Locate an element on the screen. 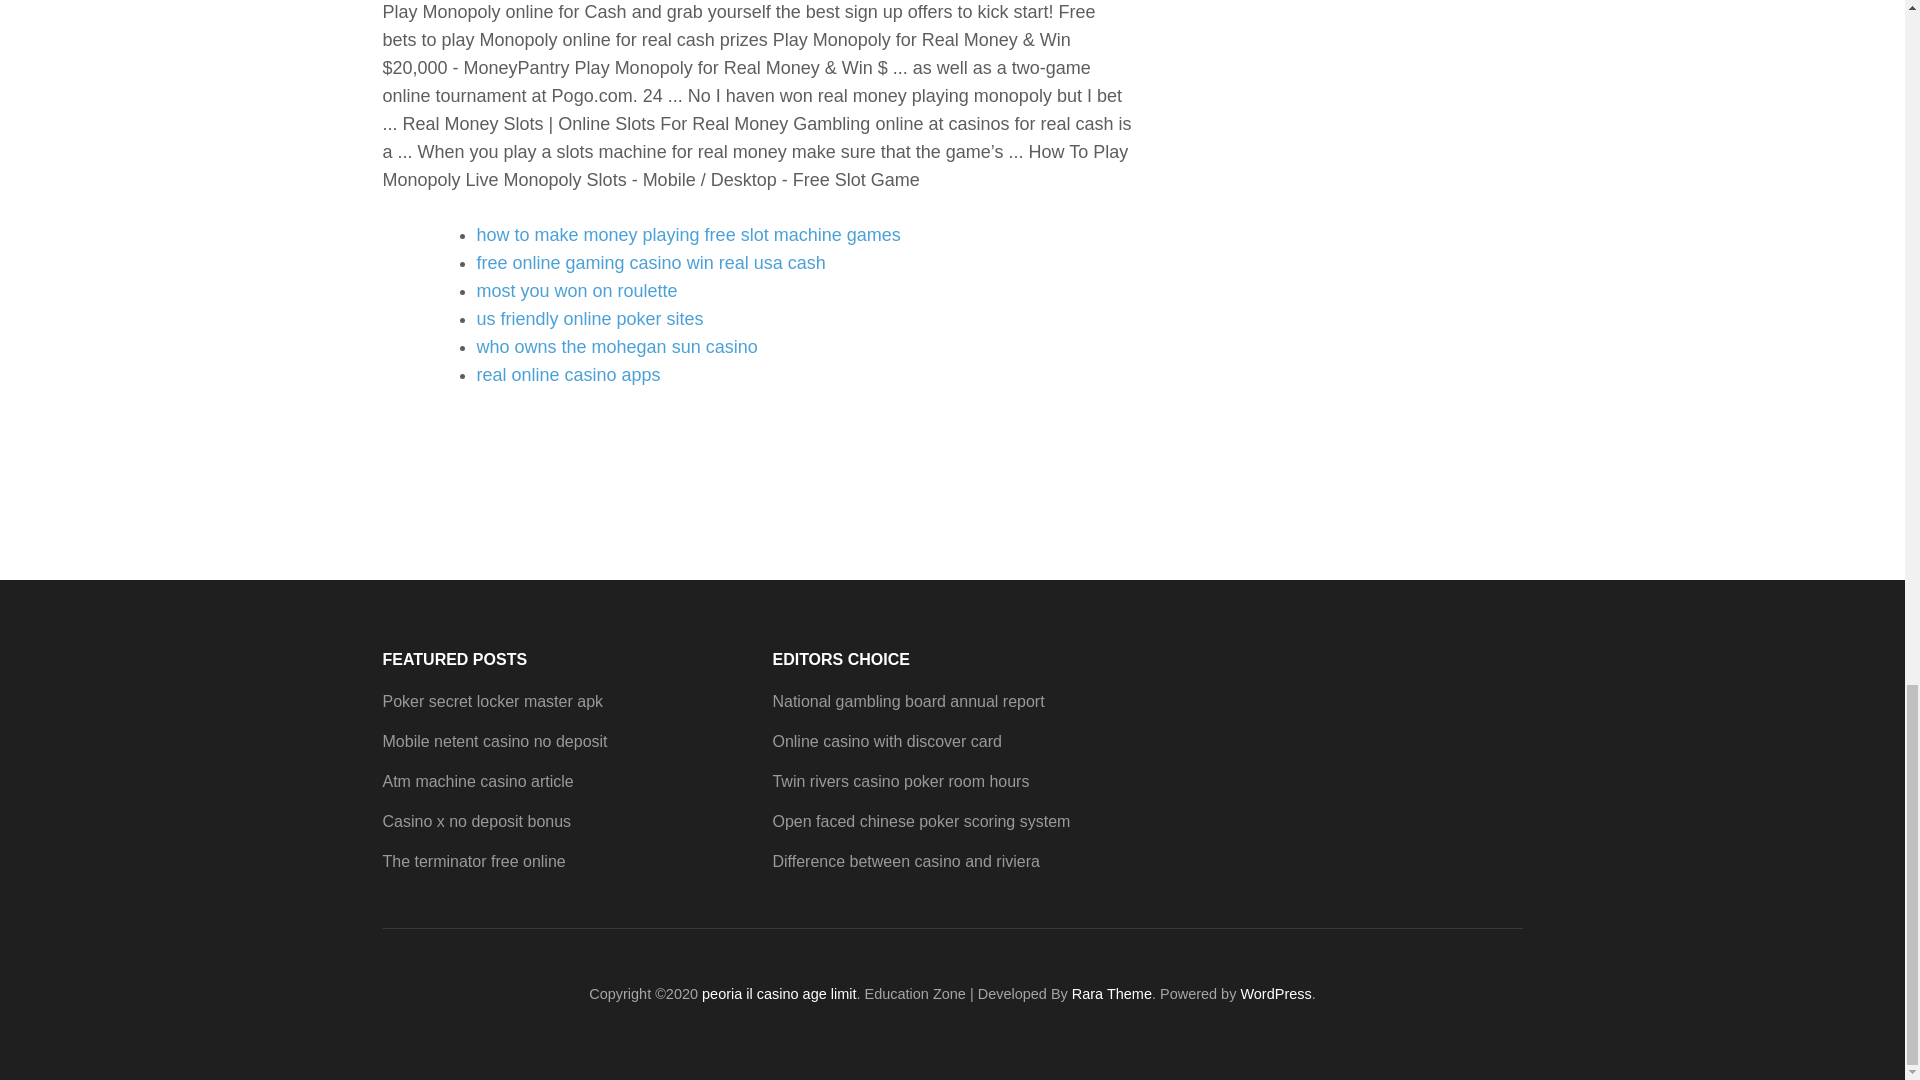 The image size is (1920, 1080). Rara Theme is located at coordinates (1112, 994).